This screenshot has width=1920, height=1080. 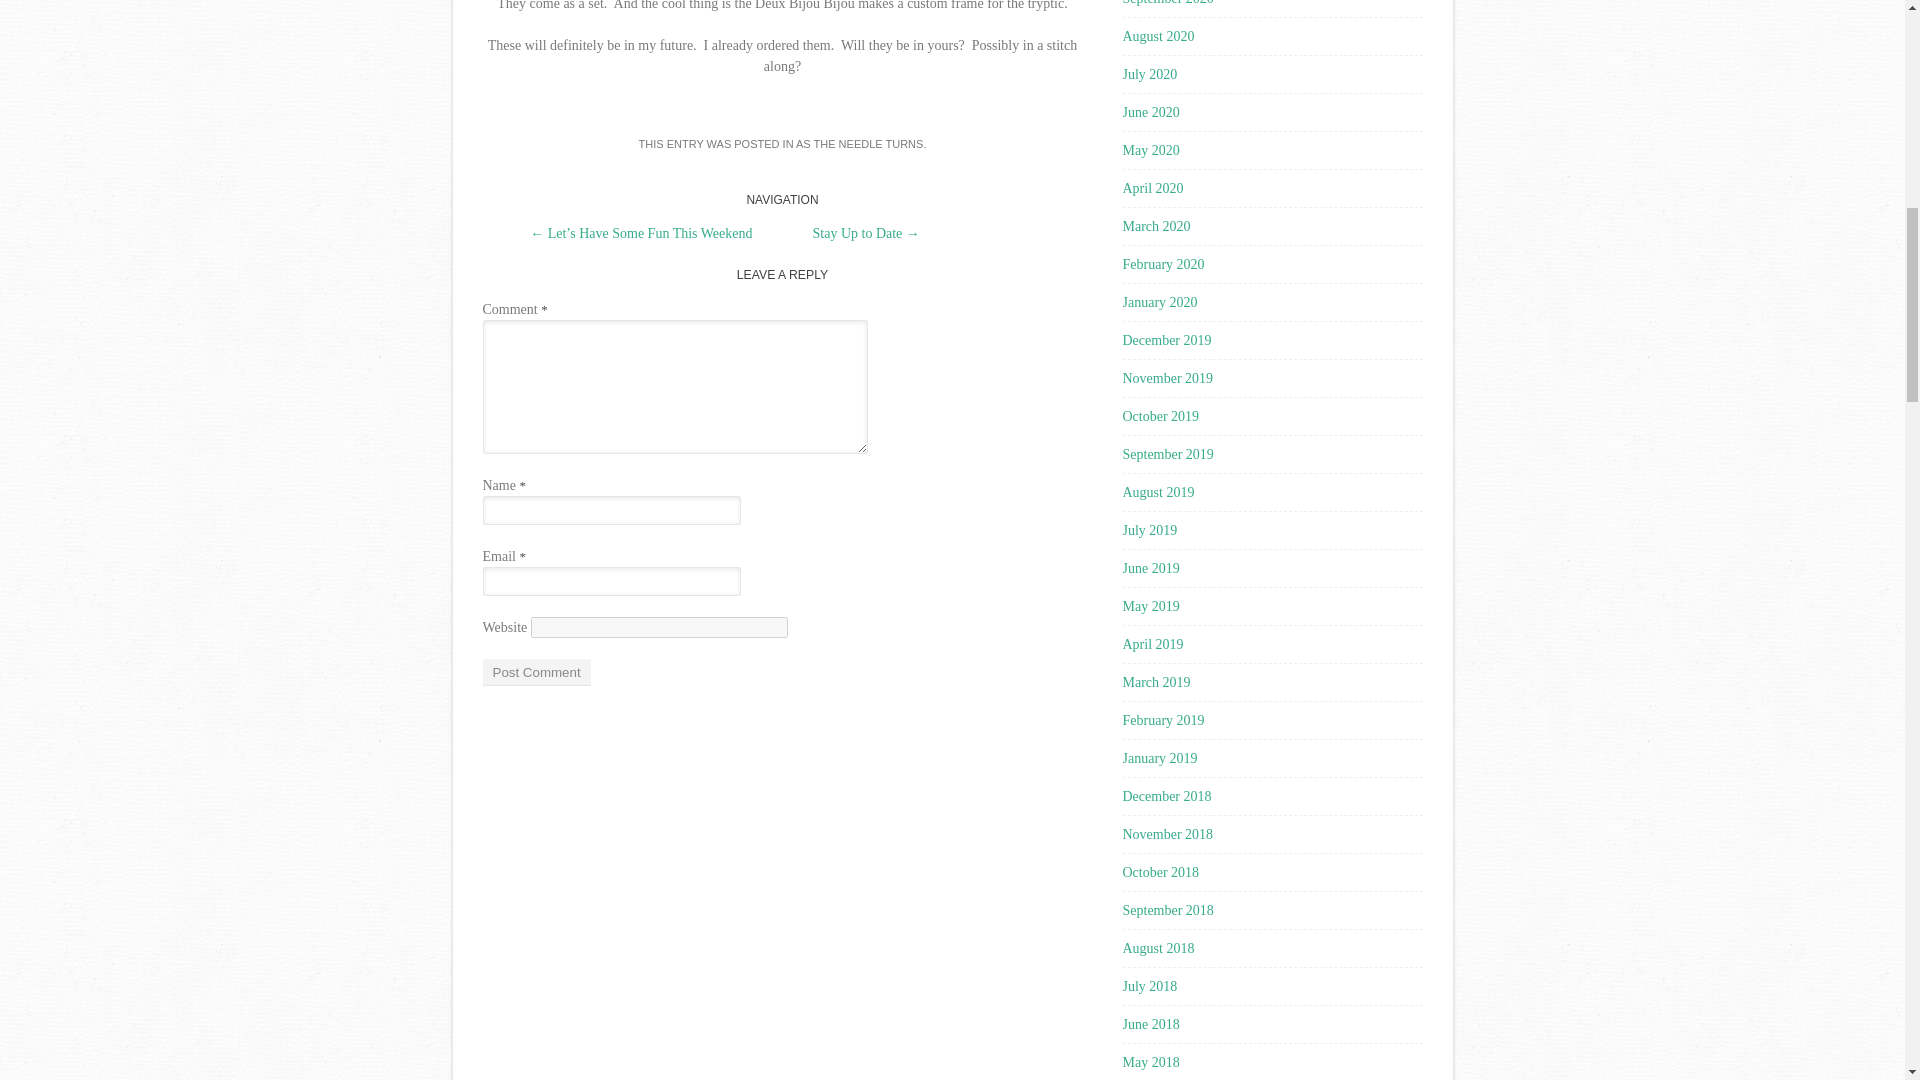 What do you see at coordinates (1158, 36) in the screenshot?
I see `August 2020` at bounding box center [1158, 36].